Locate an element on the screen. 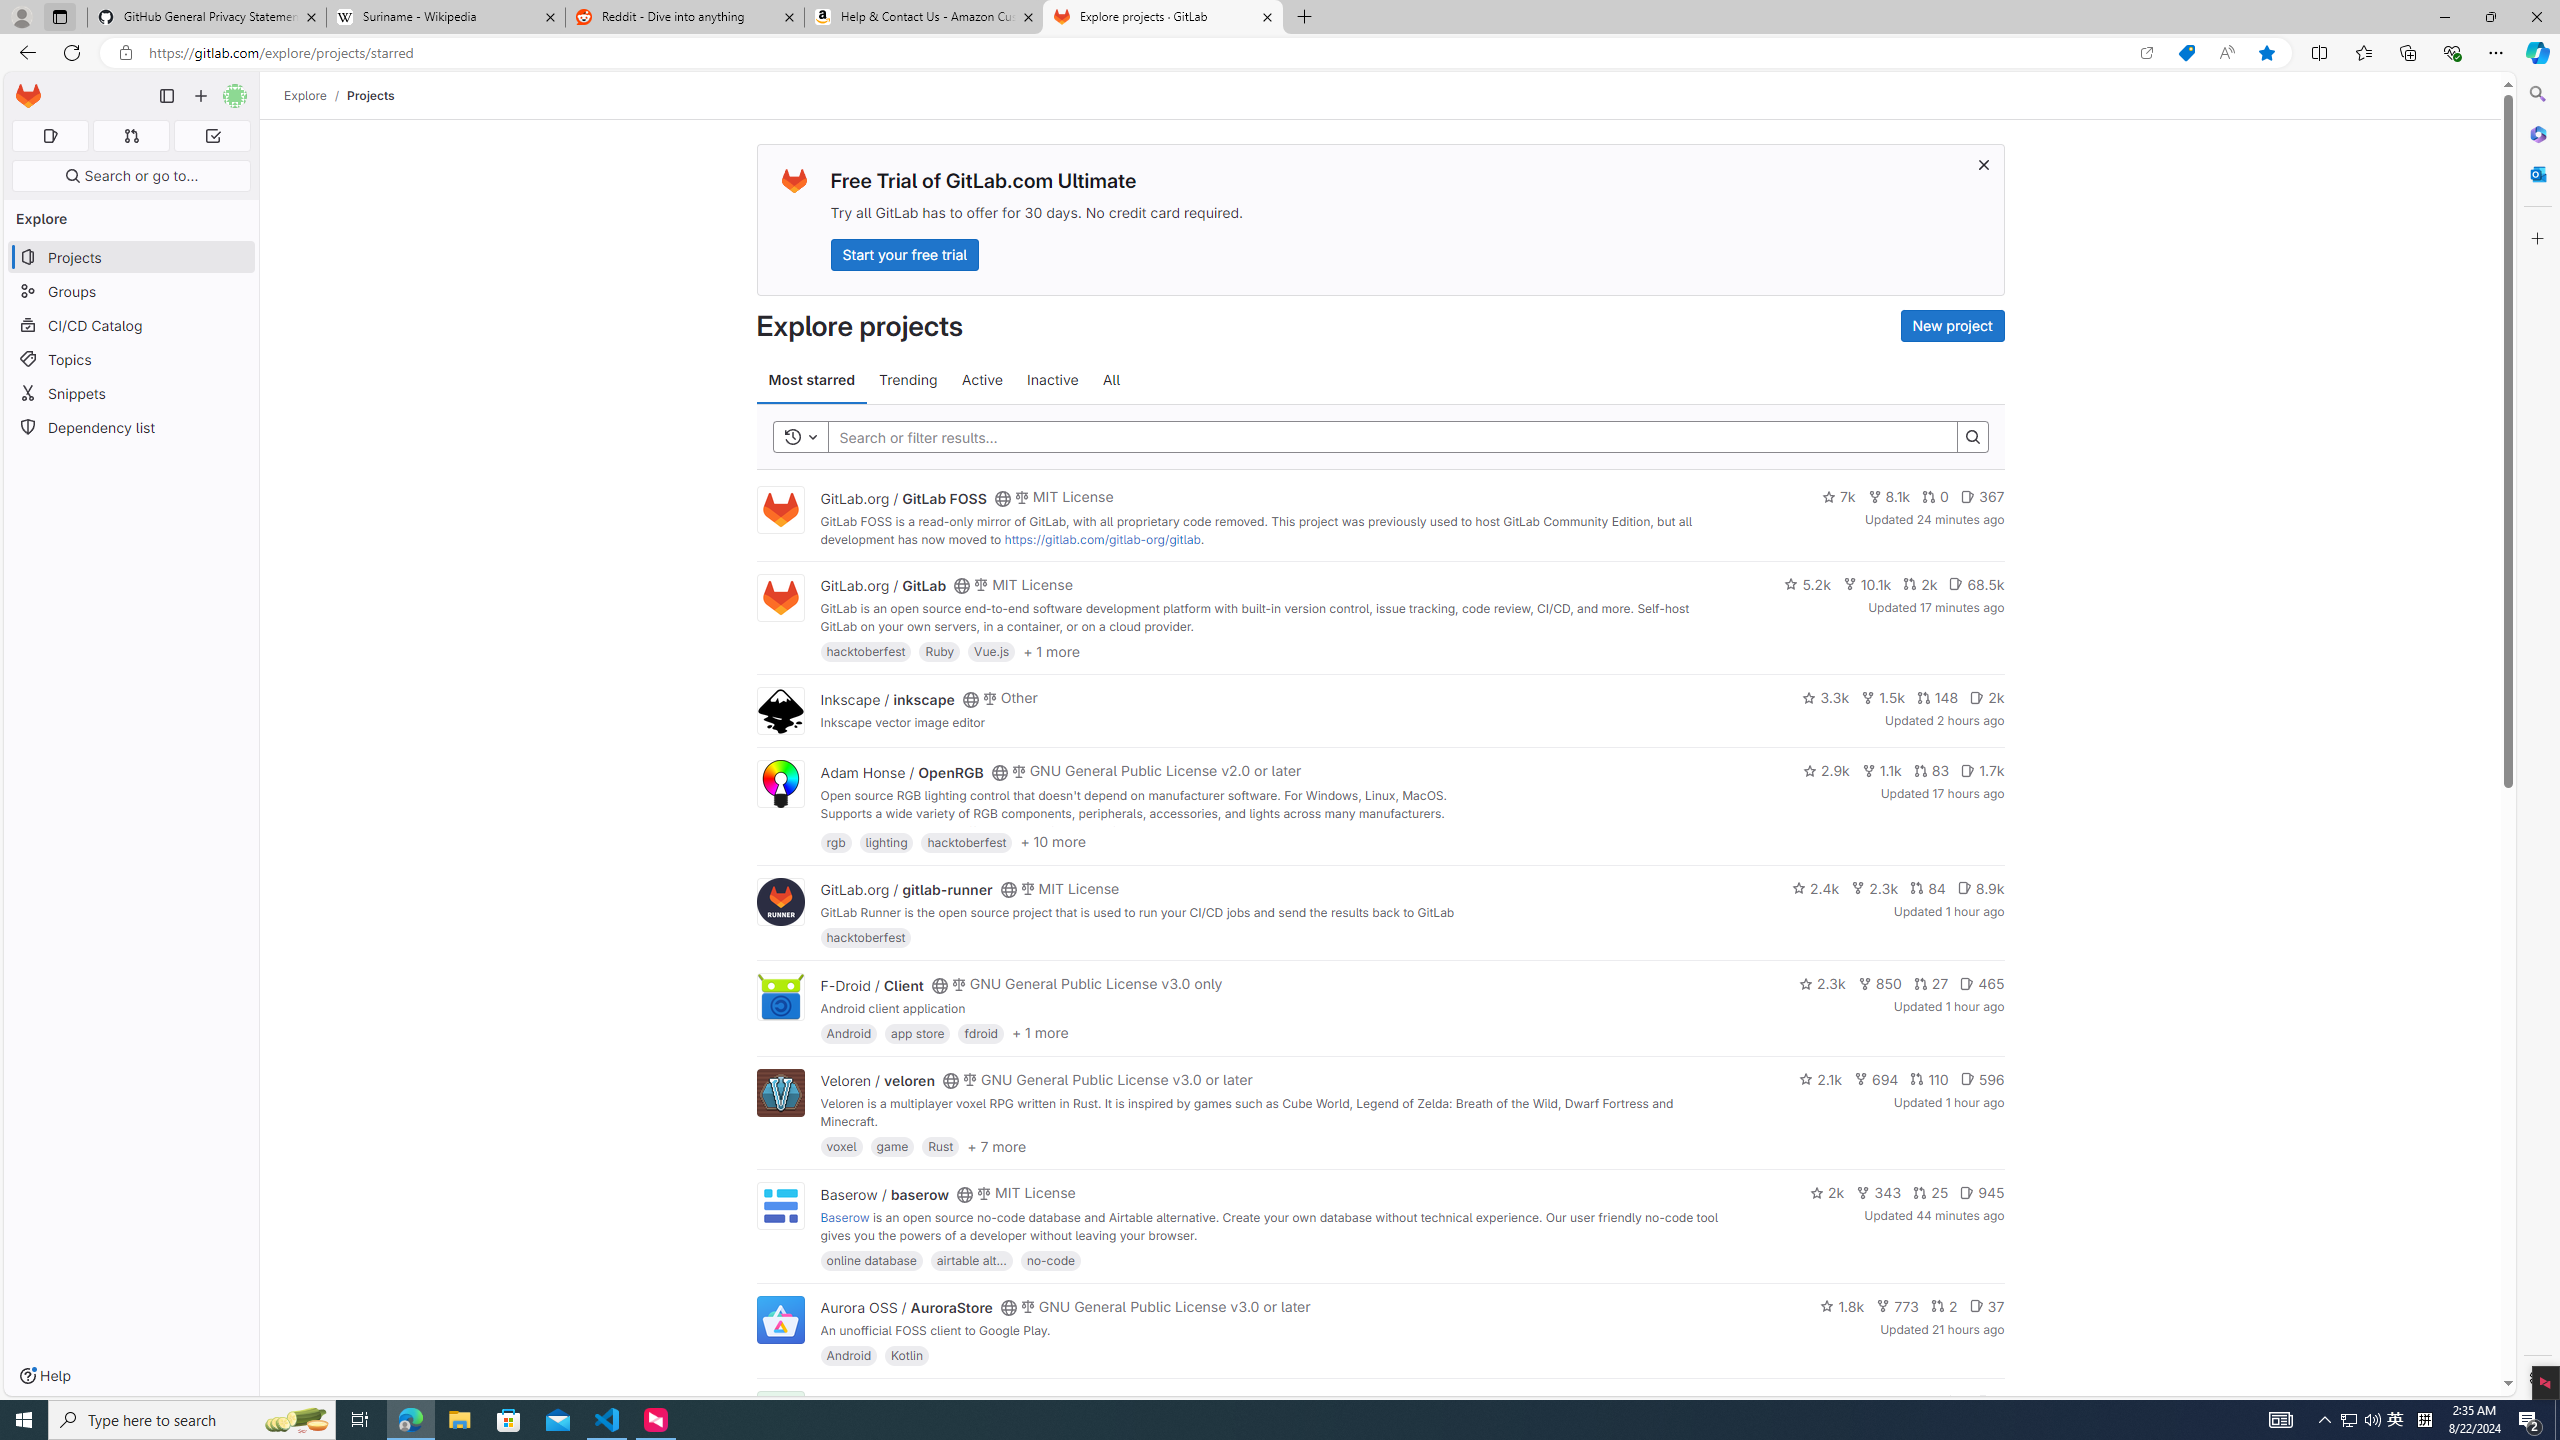 The image size is (2560, 1440). 596 is located at coordinates (1982, 1079).